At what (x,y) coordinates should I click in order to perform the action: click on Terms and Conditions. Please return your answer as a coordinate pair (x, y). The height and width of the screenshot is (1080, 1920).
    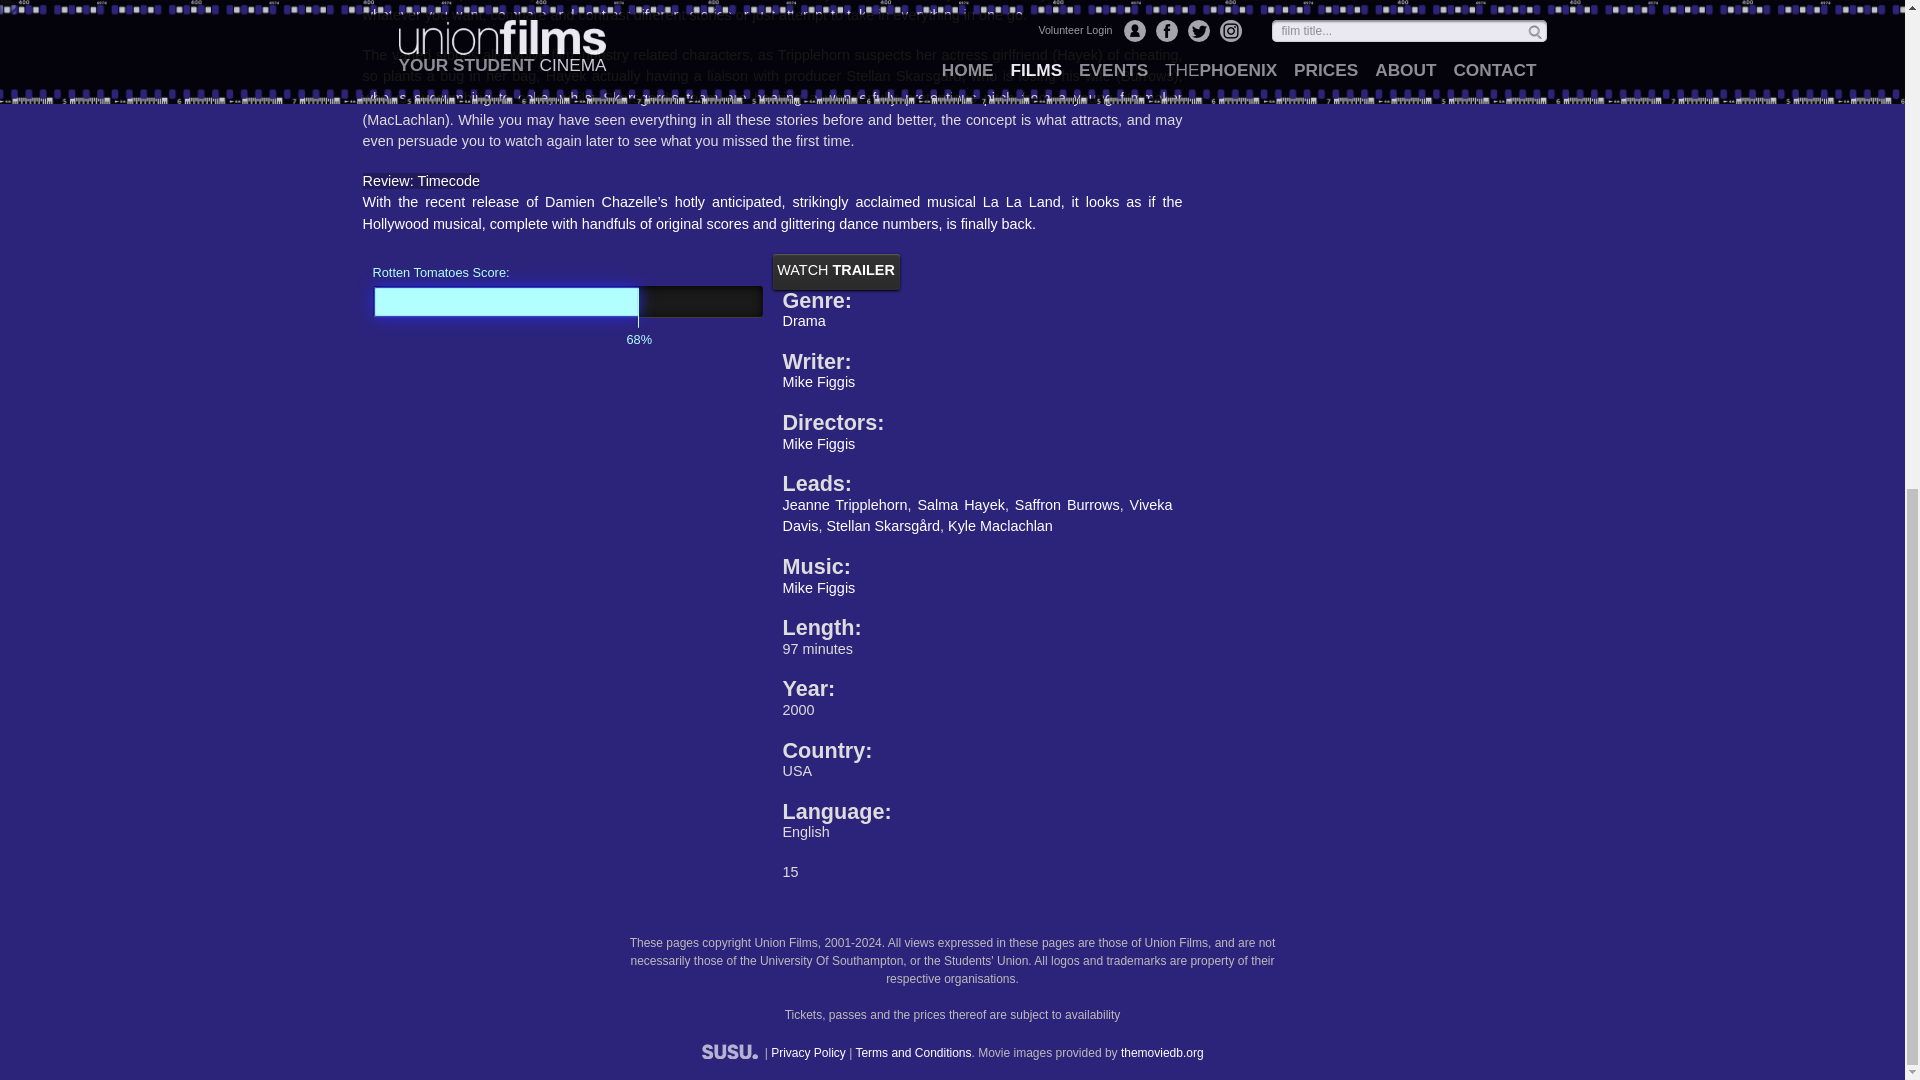
    Looking at the image, I should click on (912, 1052).